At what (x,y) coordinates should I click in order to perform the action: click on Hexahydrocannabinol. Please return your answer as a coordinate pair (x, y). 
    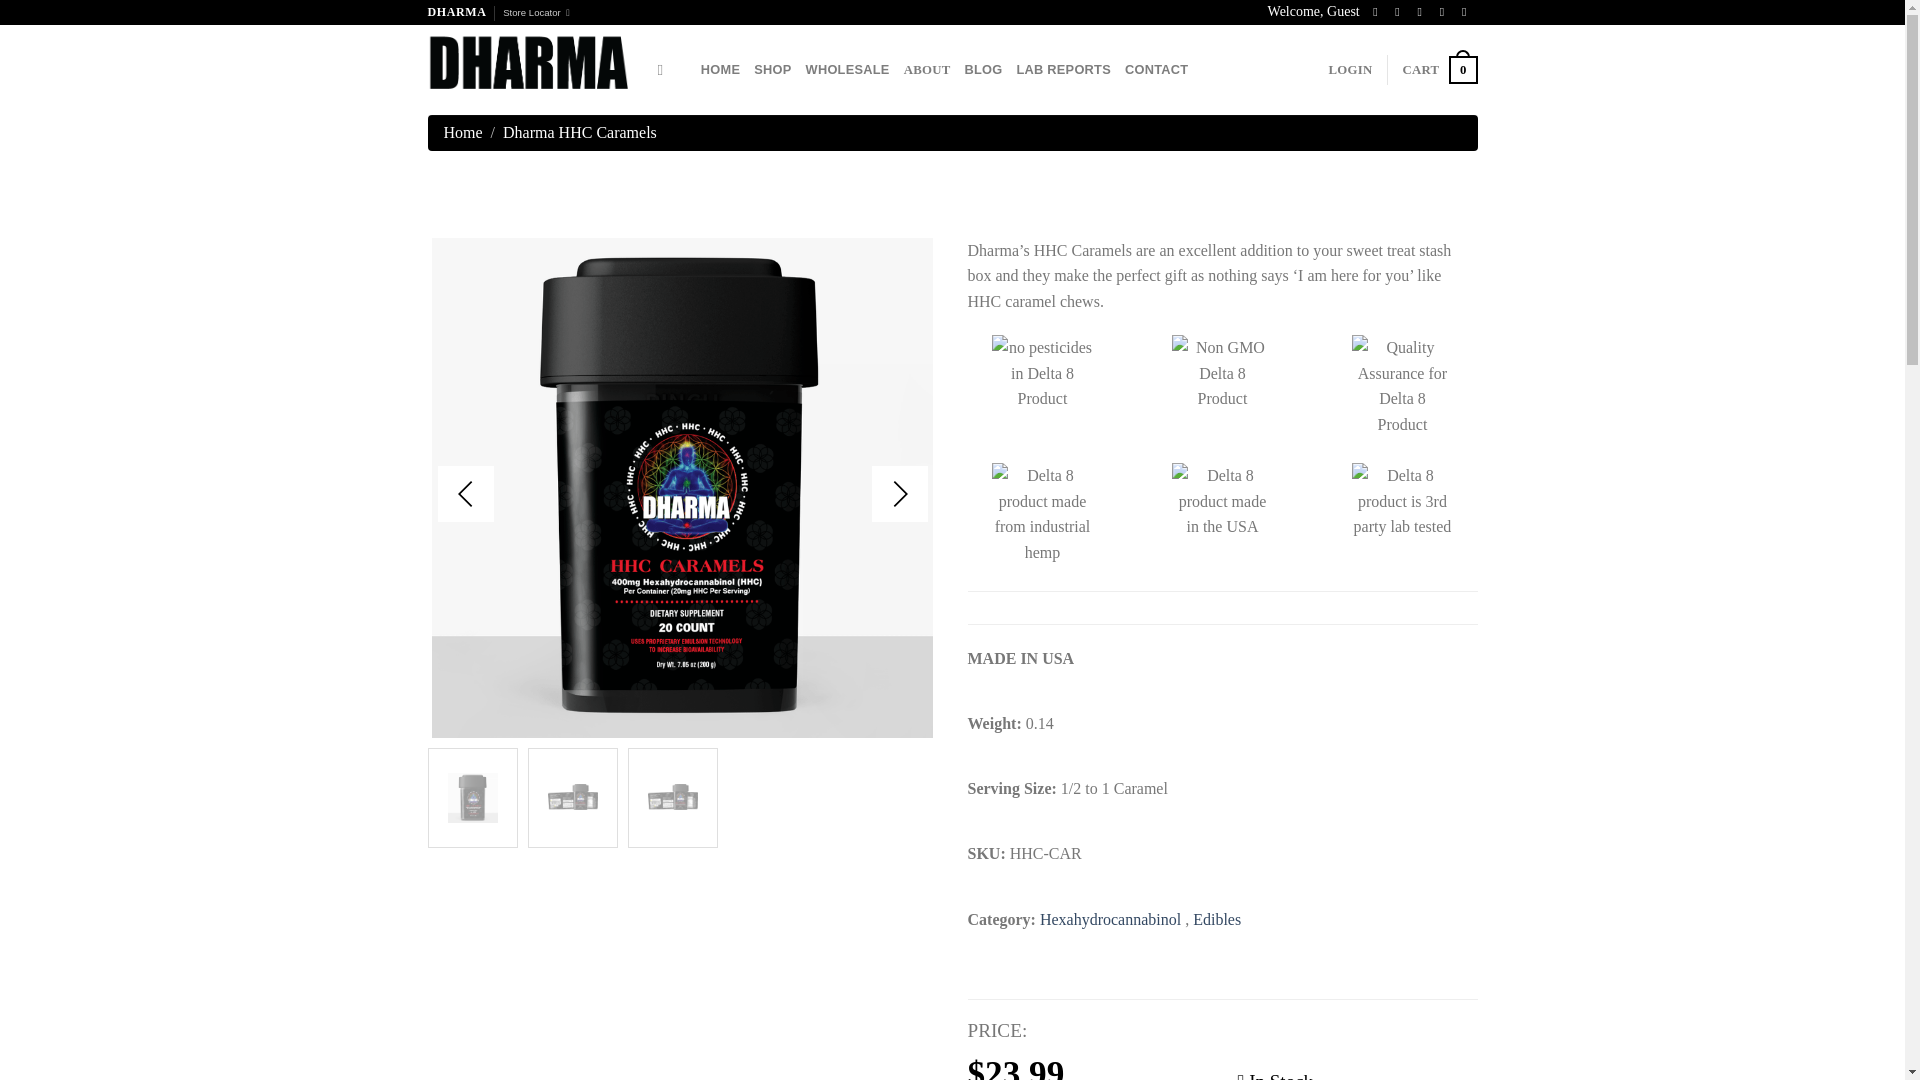
    Looking at the image, I should click on (1112, 919).